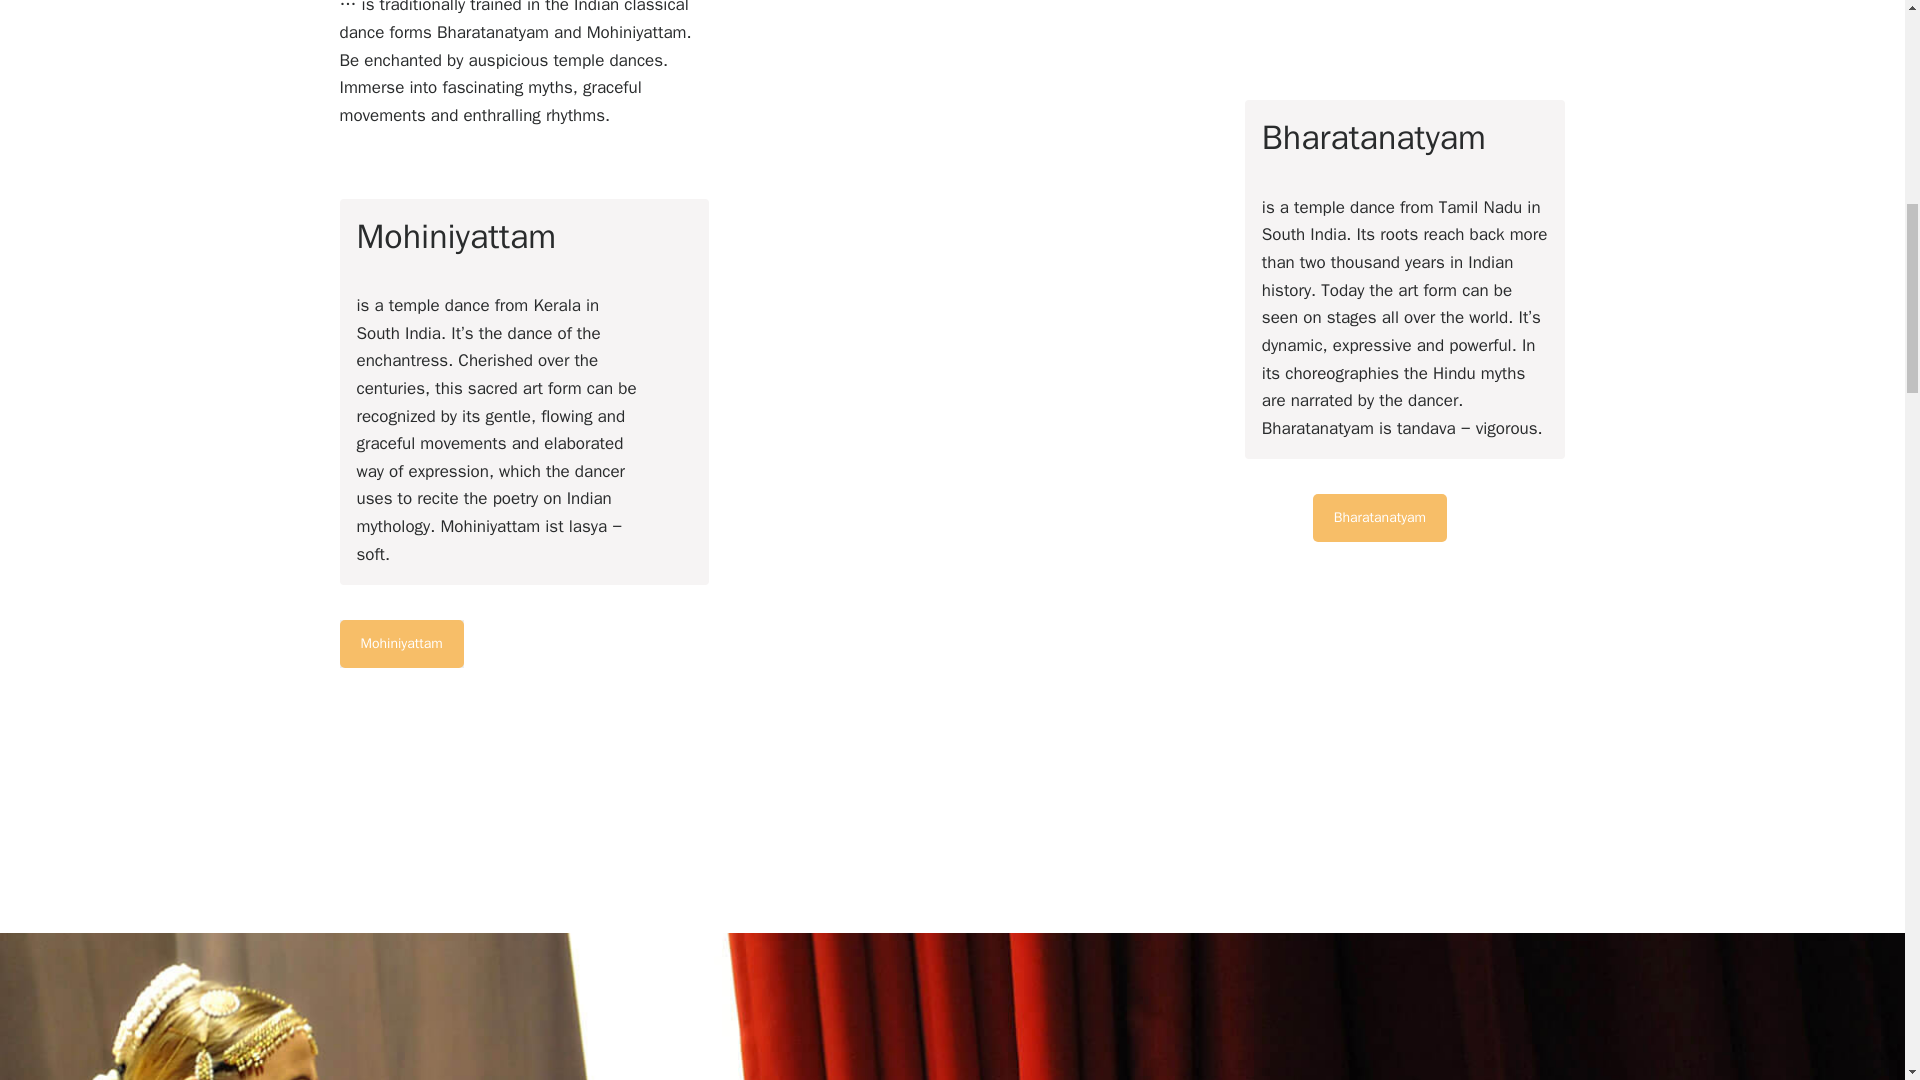 This screenshot has width=1920, height=1080. What do you see at coordinates (402, 644) in the screenshot?
I see `Mohiniyattam` at bounding box center [402, 644].